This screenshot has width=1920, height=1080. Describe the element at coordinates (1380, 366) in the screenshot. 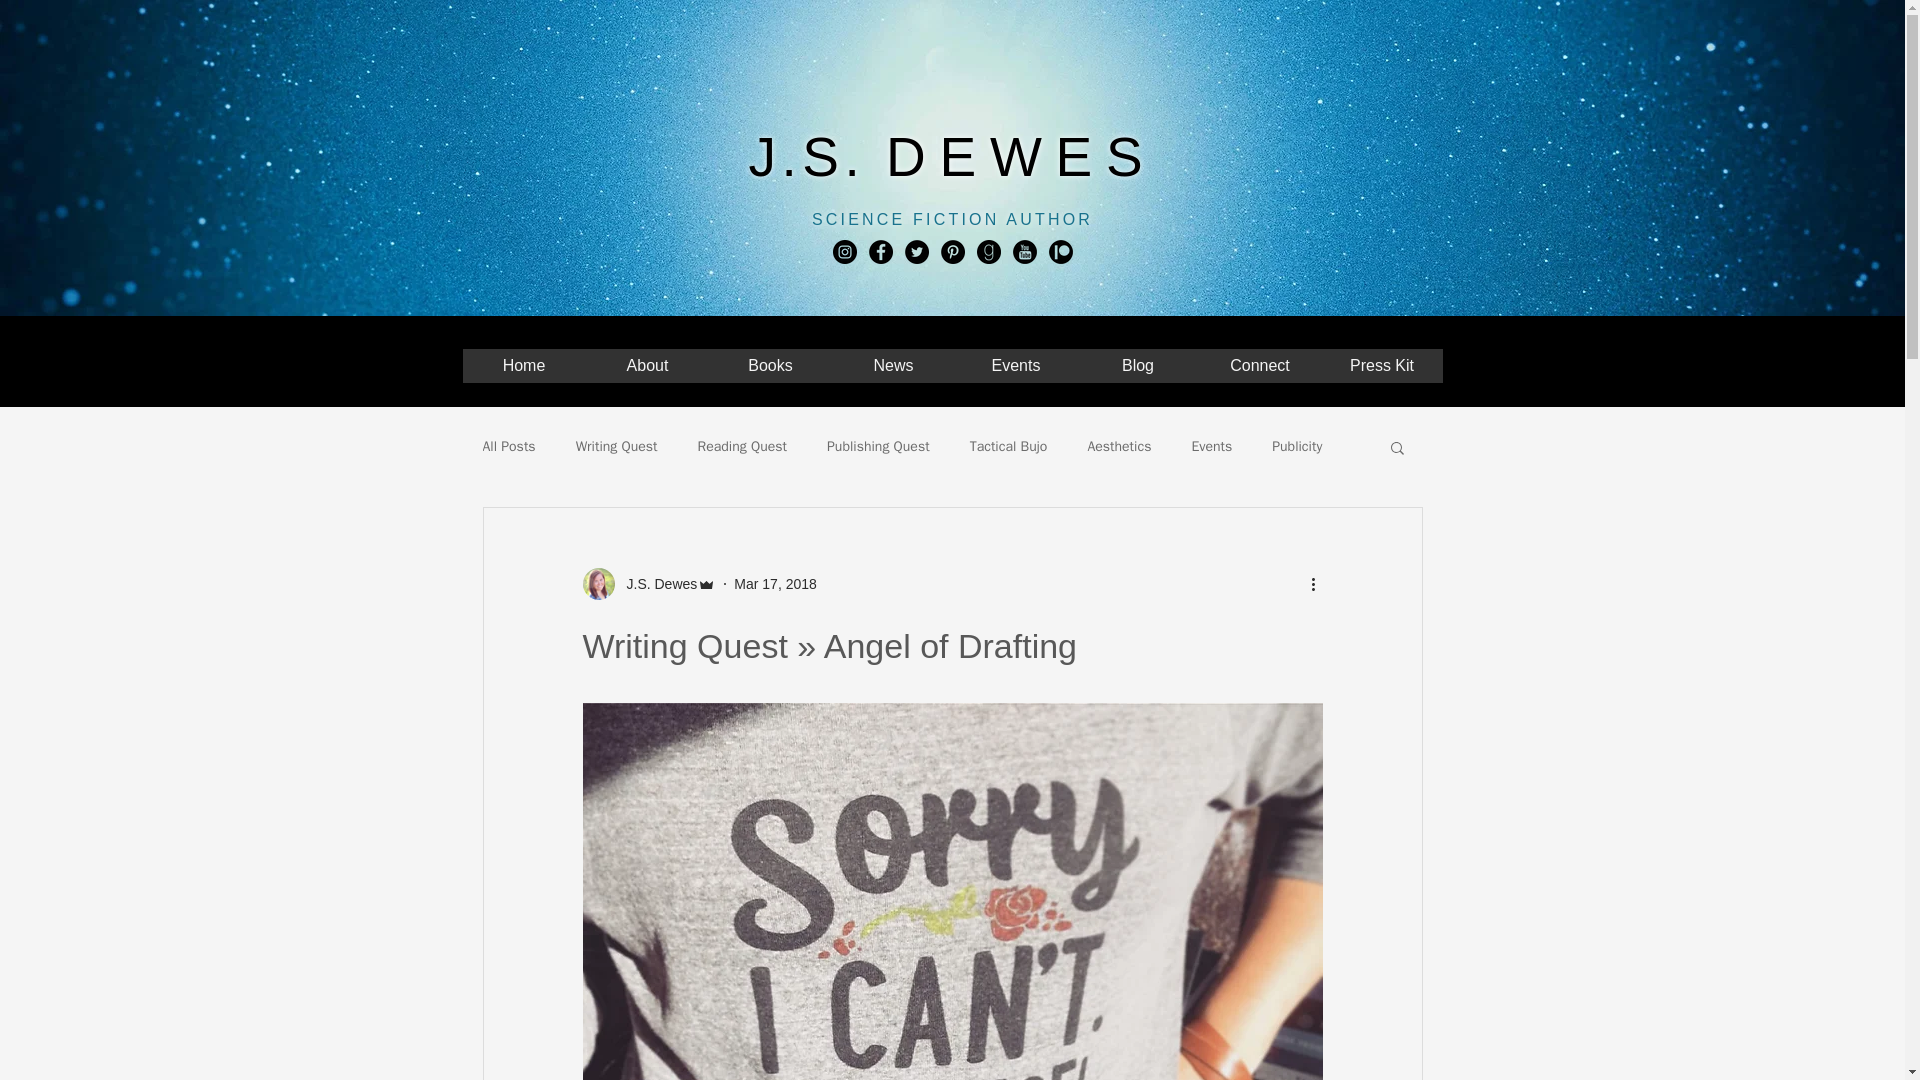

I see `Press Kit` at that location.